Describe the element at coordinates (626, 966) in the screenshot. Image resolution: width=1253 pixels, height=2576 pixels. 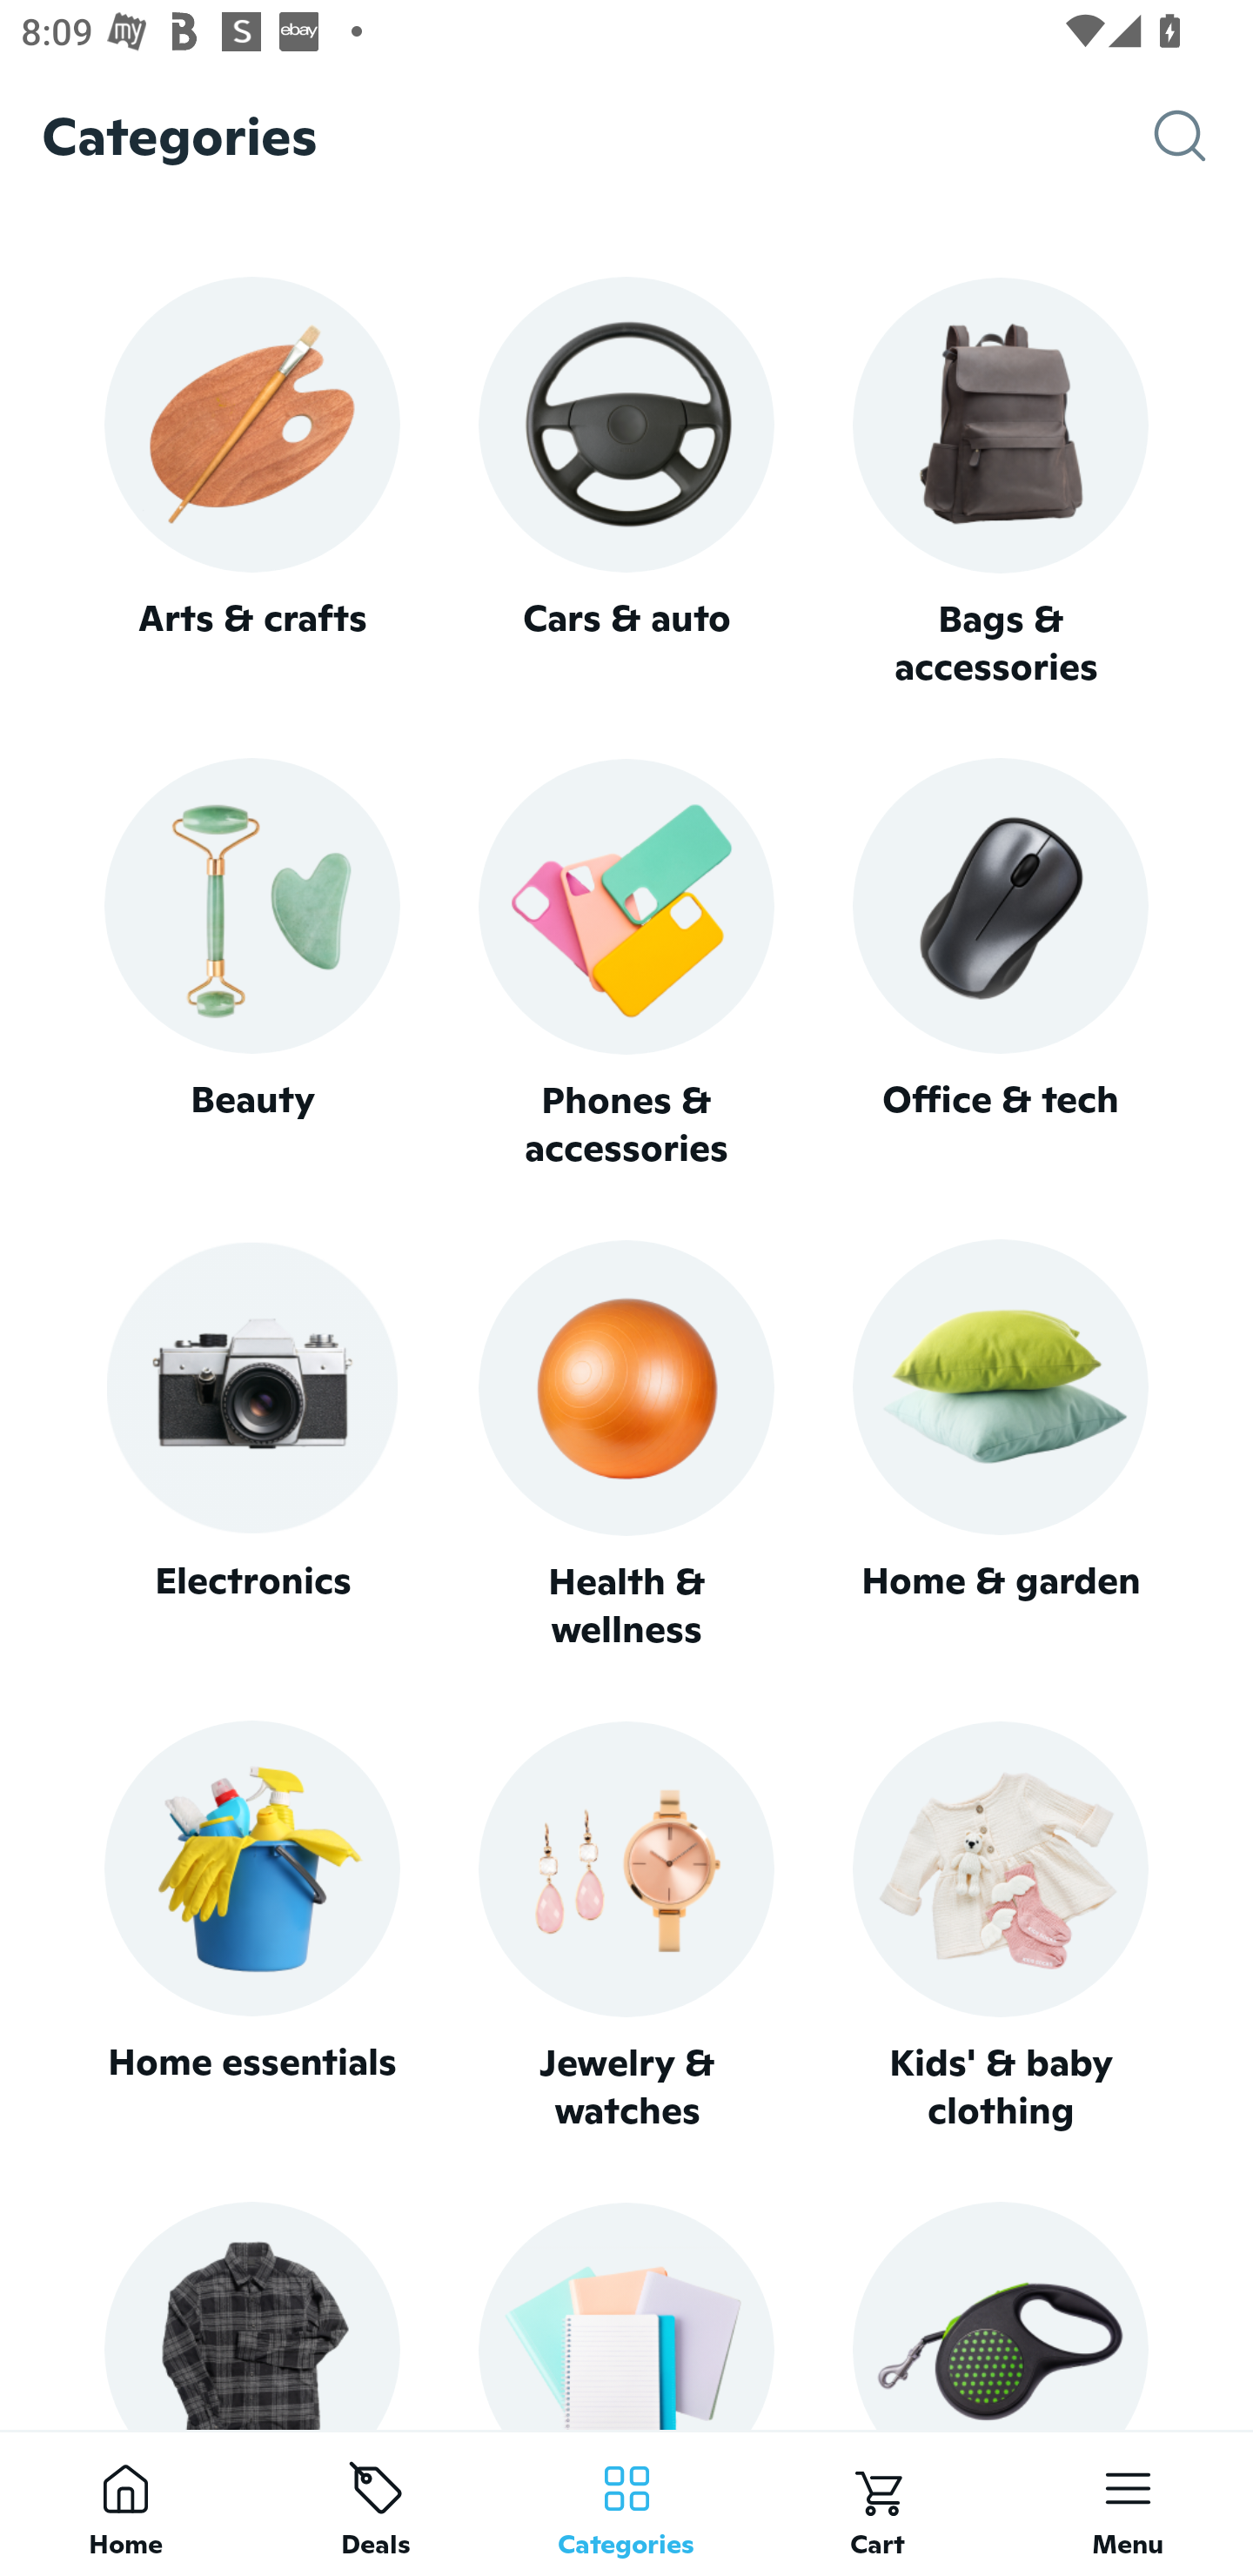
I see `Phones & accessories` at that location.